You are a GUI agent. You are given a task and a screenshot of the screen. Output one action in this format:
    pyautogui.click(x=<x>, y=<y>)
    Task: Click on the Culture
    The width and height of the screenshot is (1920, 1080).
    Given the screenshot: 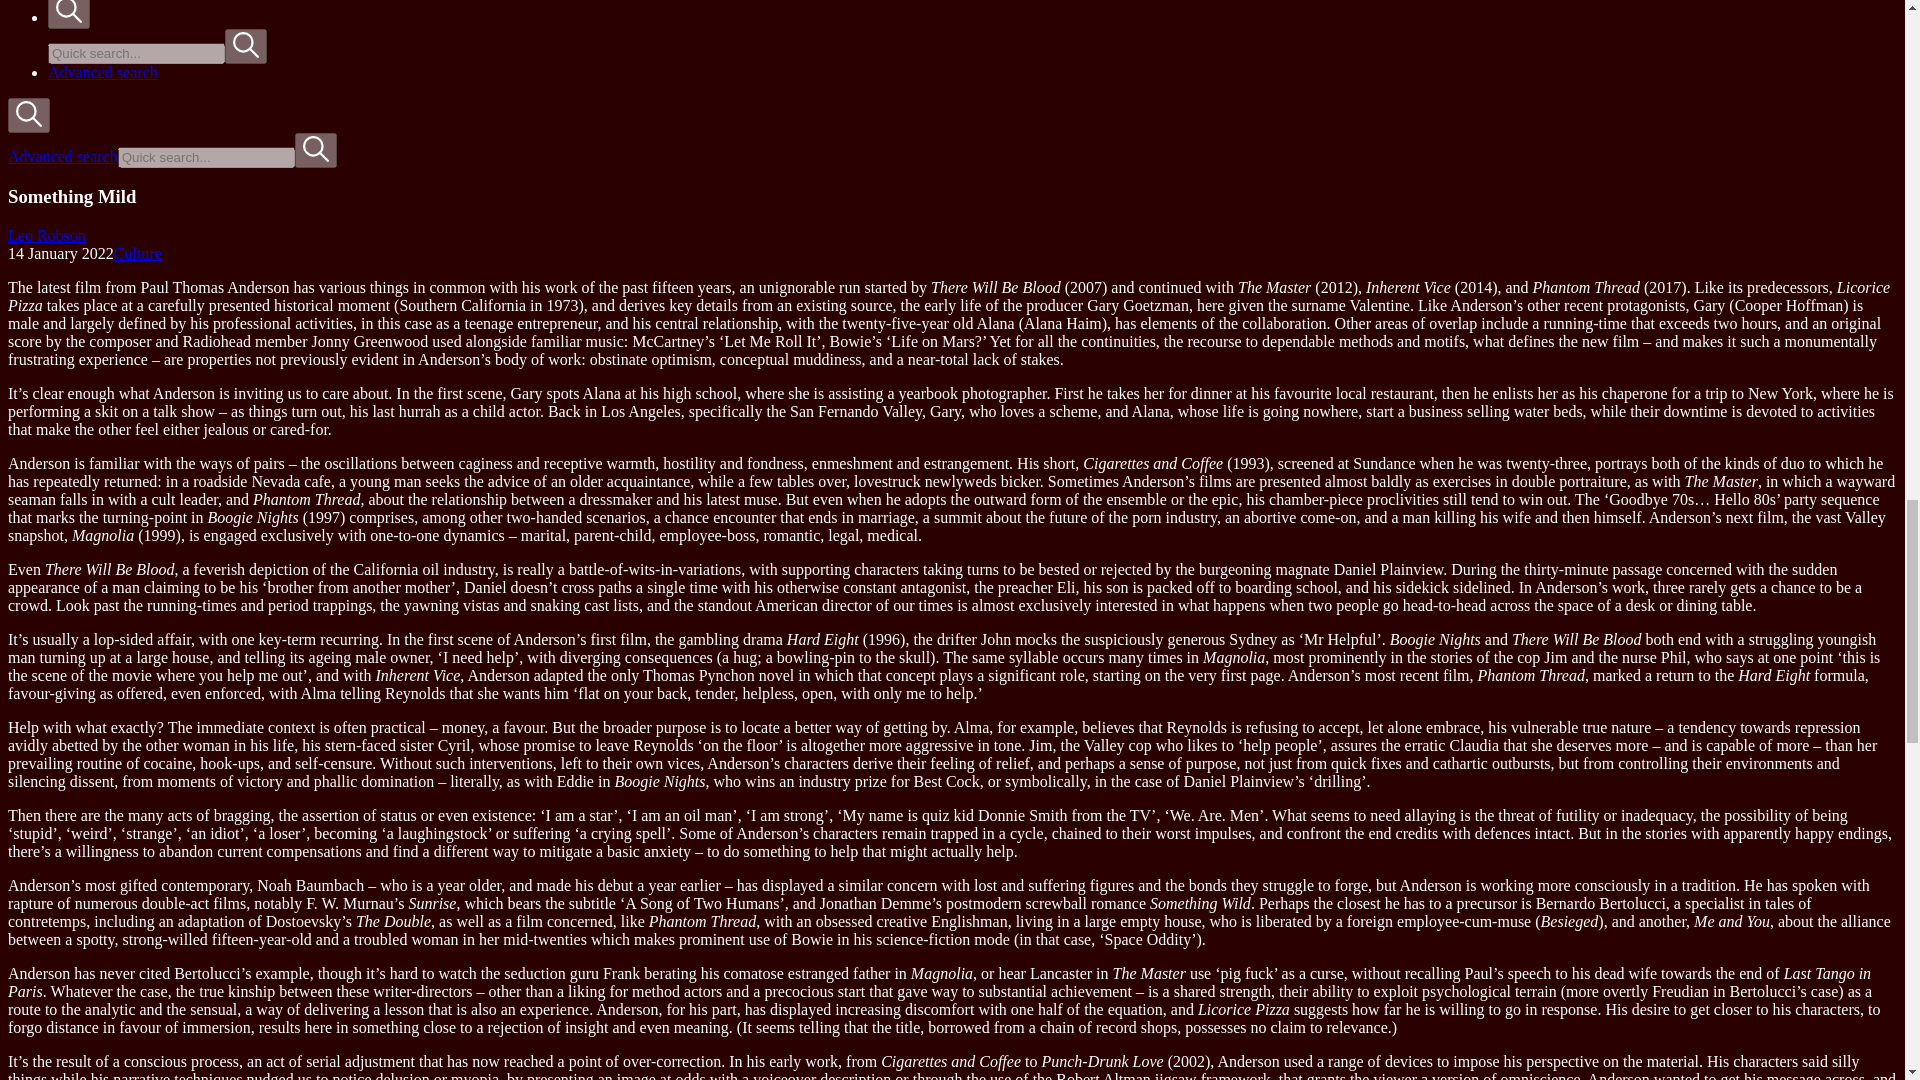 What is the action you would take?
    pyautogui.click(x=137, y=254)
    